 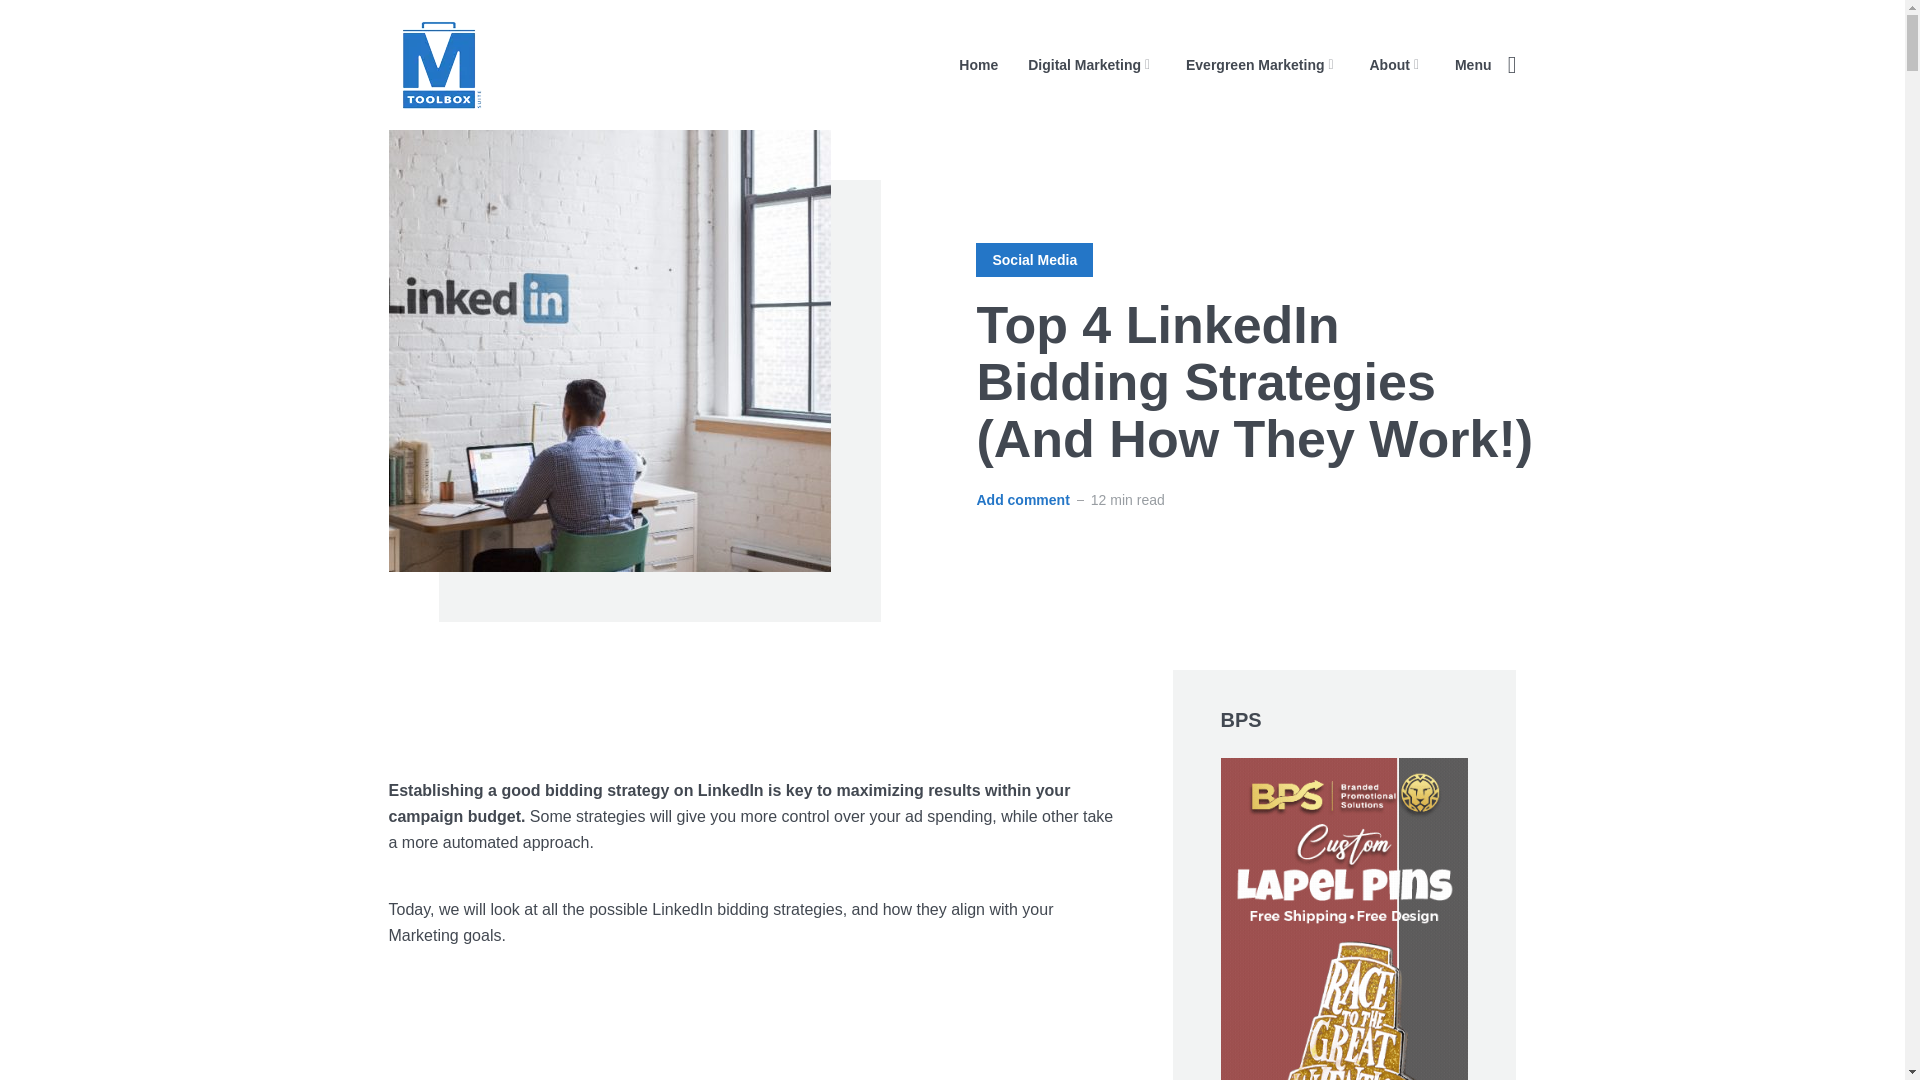 What do you see at coordinates (1397, 64) in the screenshot?
I see `About` at bounding box center [1397, 64].